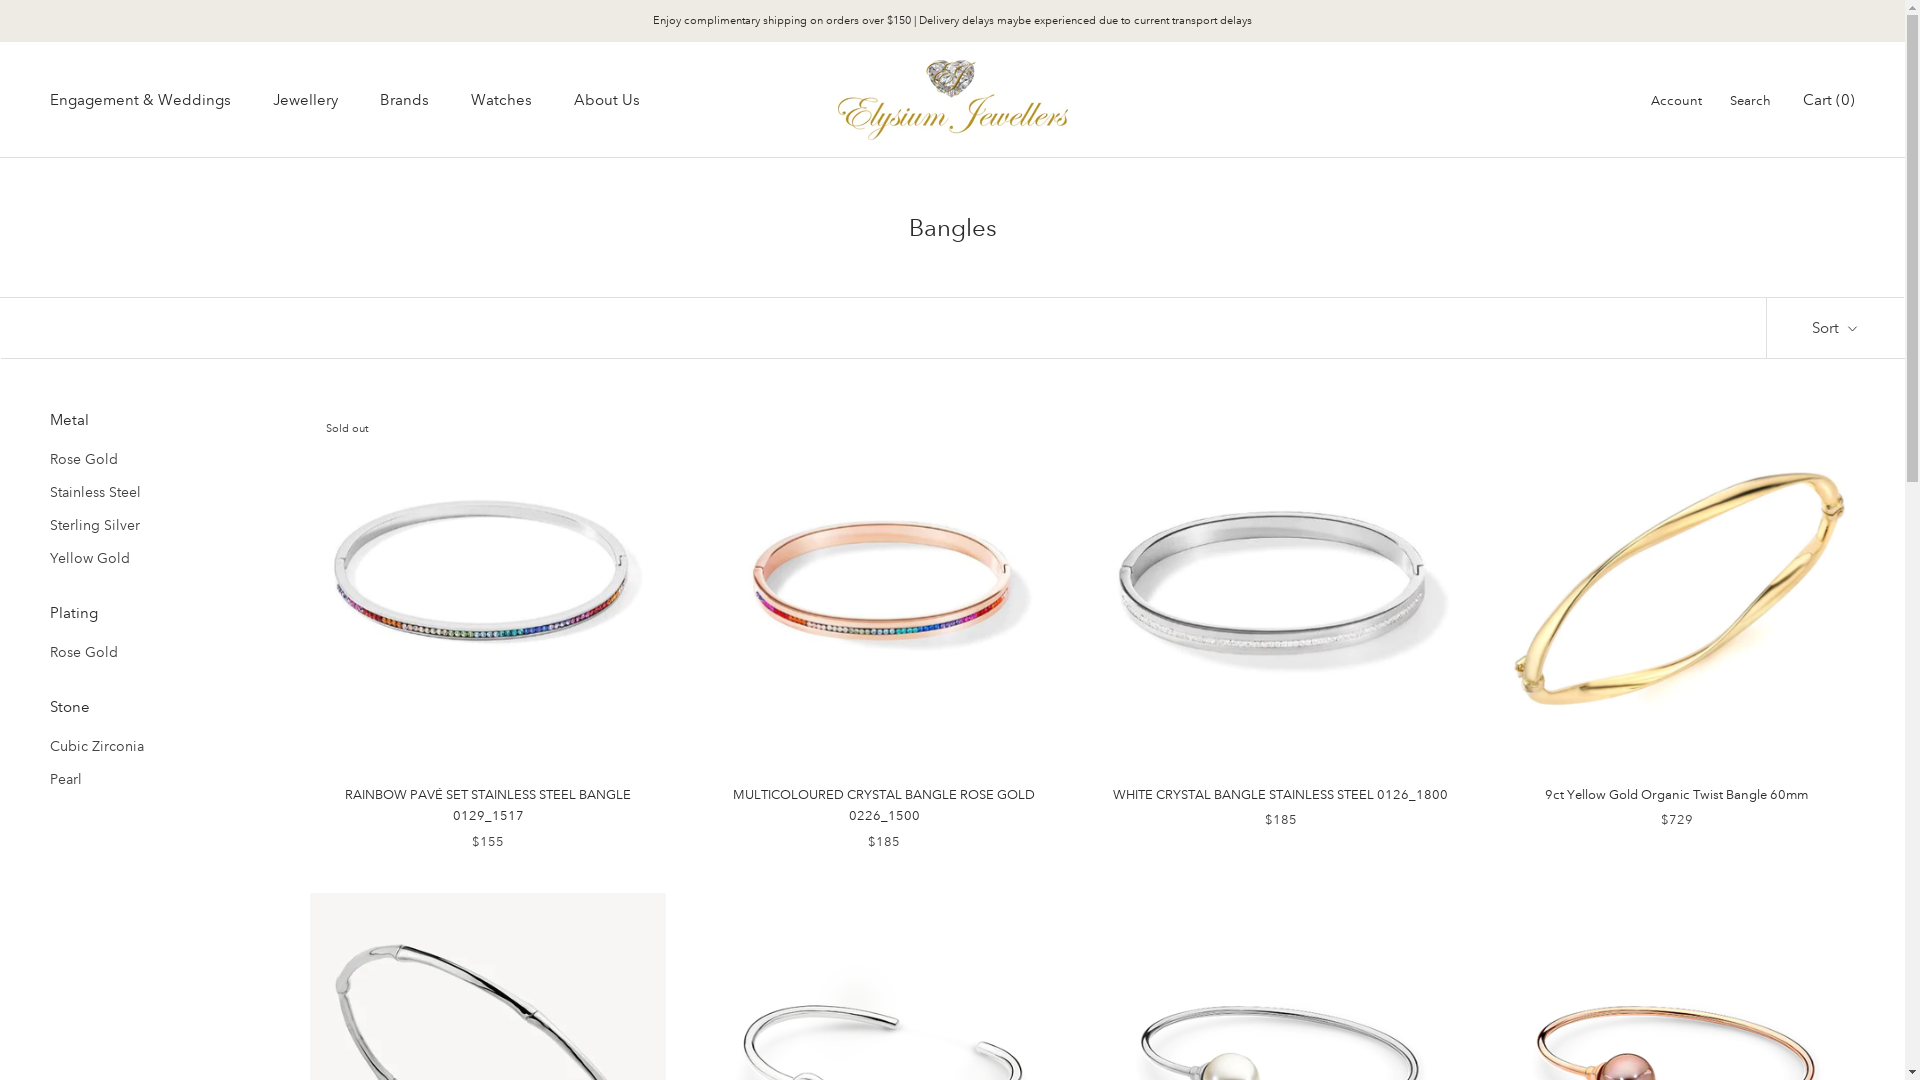  What do you see at coordinates (150, 652) in the screenshot?
I see `Rose Gold` at bounding box center [150, 652].